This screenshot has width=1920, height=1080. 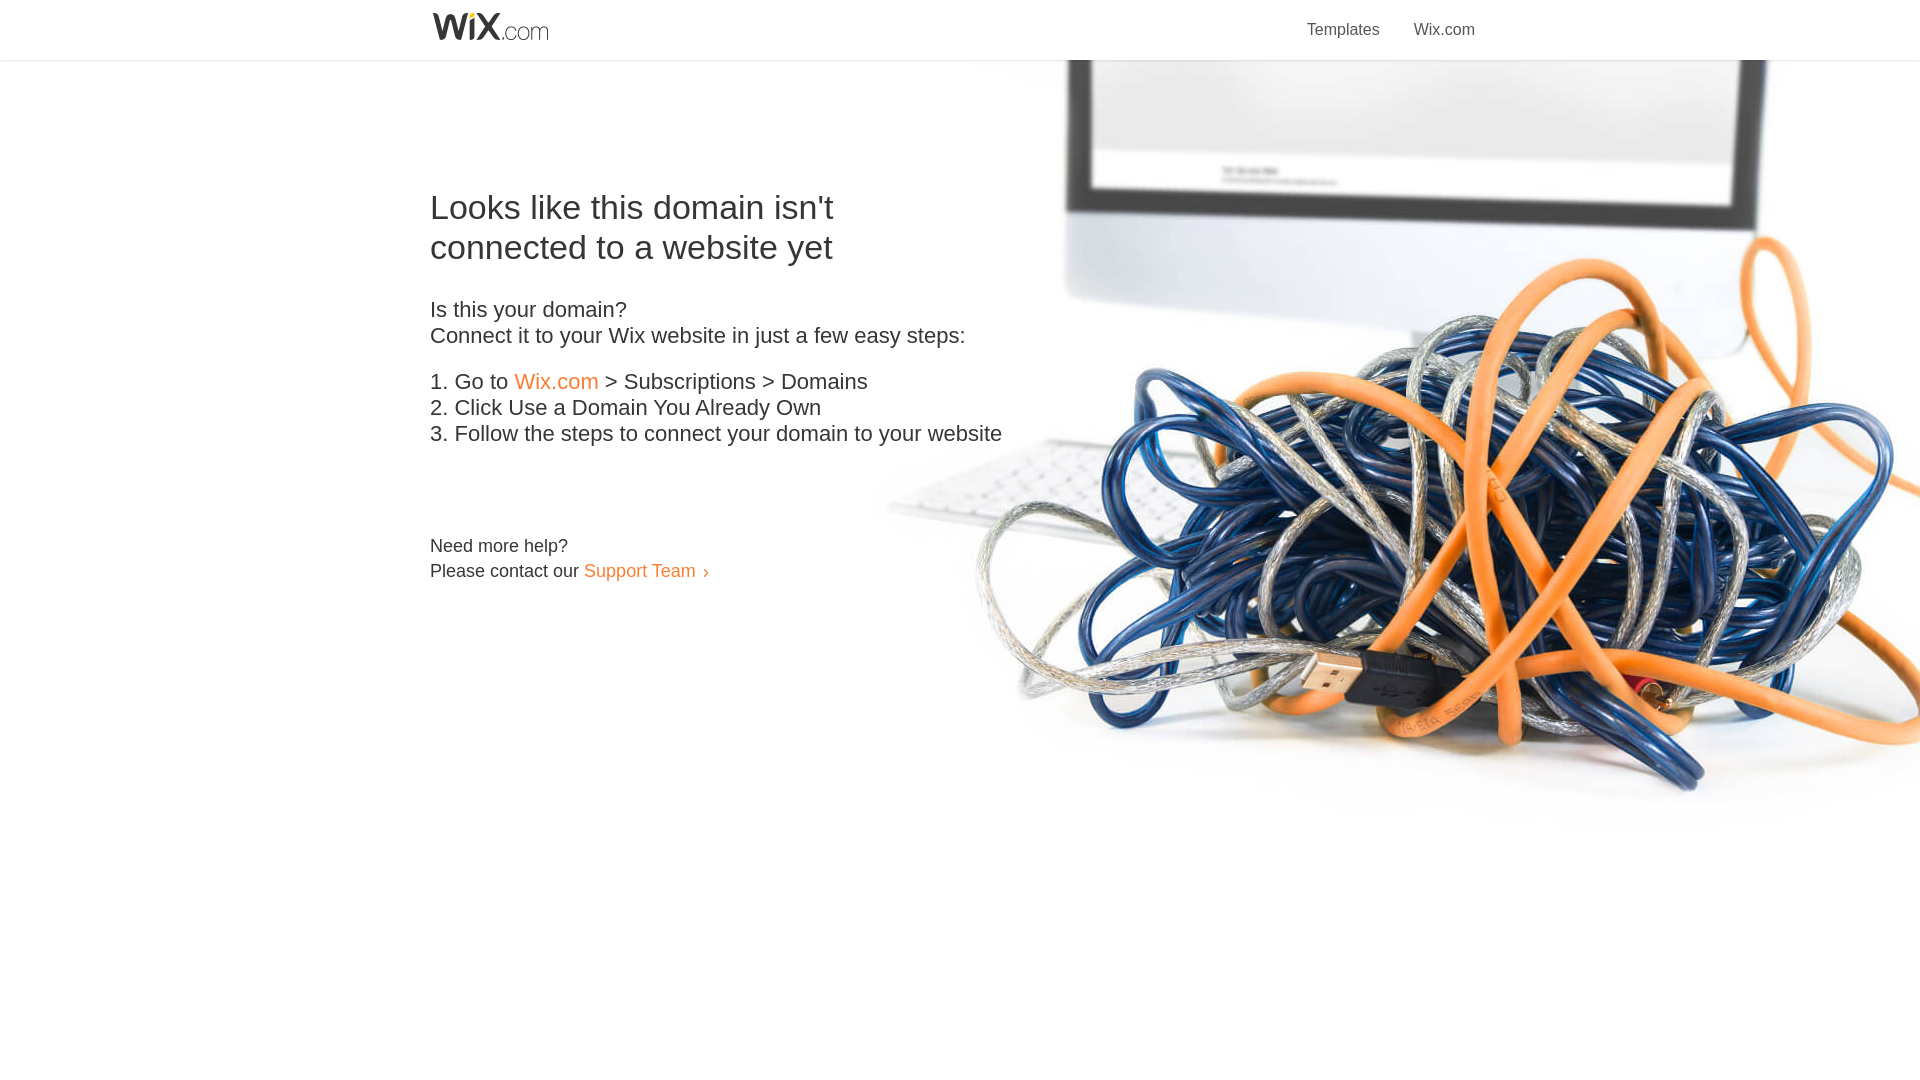 I want to click on Templates, so click(x=1344, y=18).